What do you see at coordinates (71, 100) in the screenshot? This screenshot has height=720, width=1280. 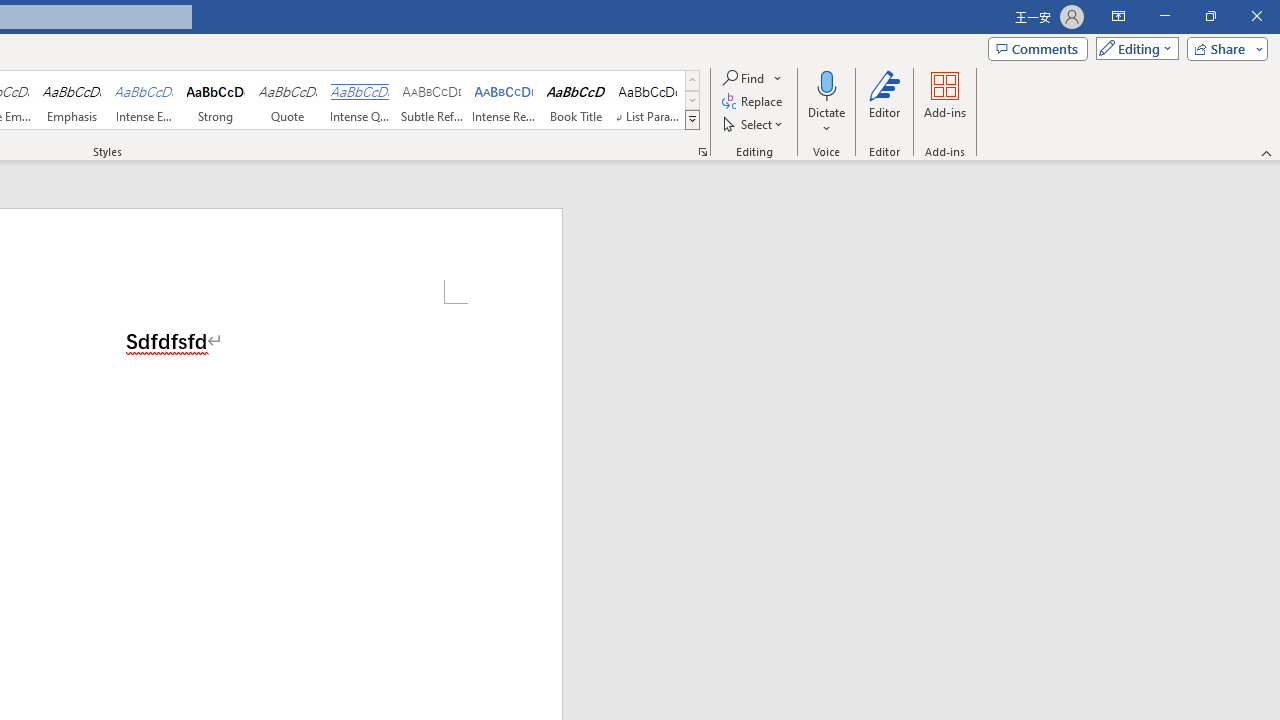 I see `Emphasis` at bounding box center [71, 100].